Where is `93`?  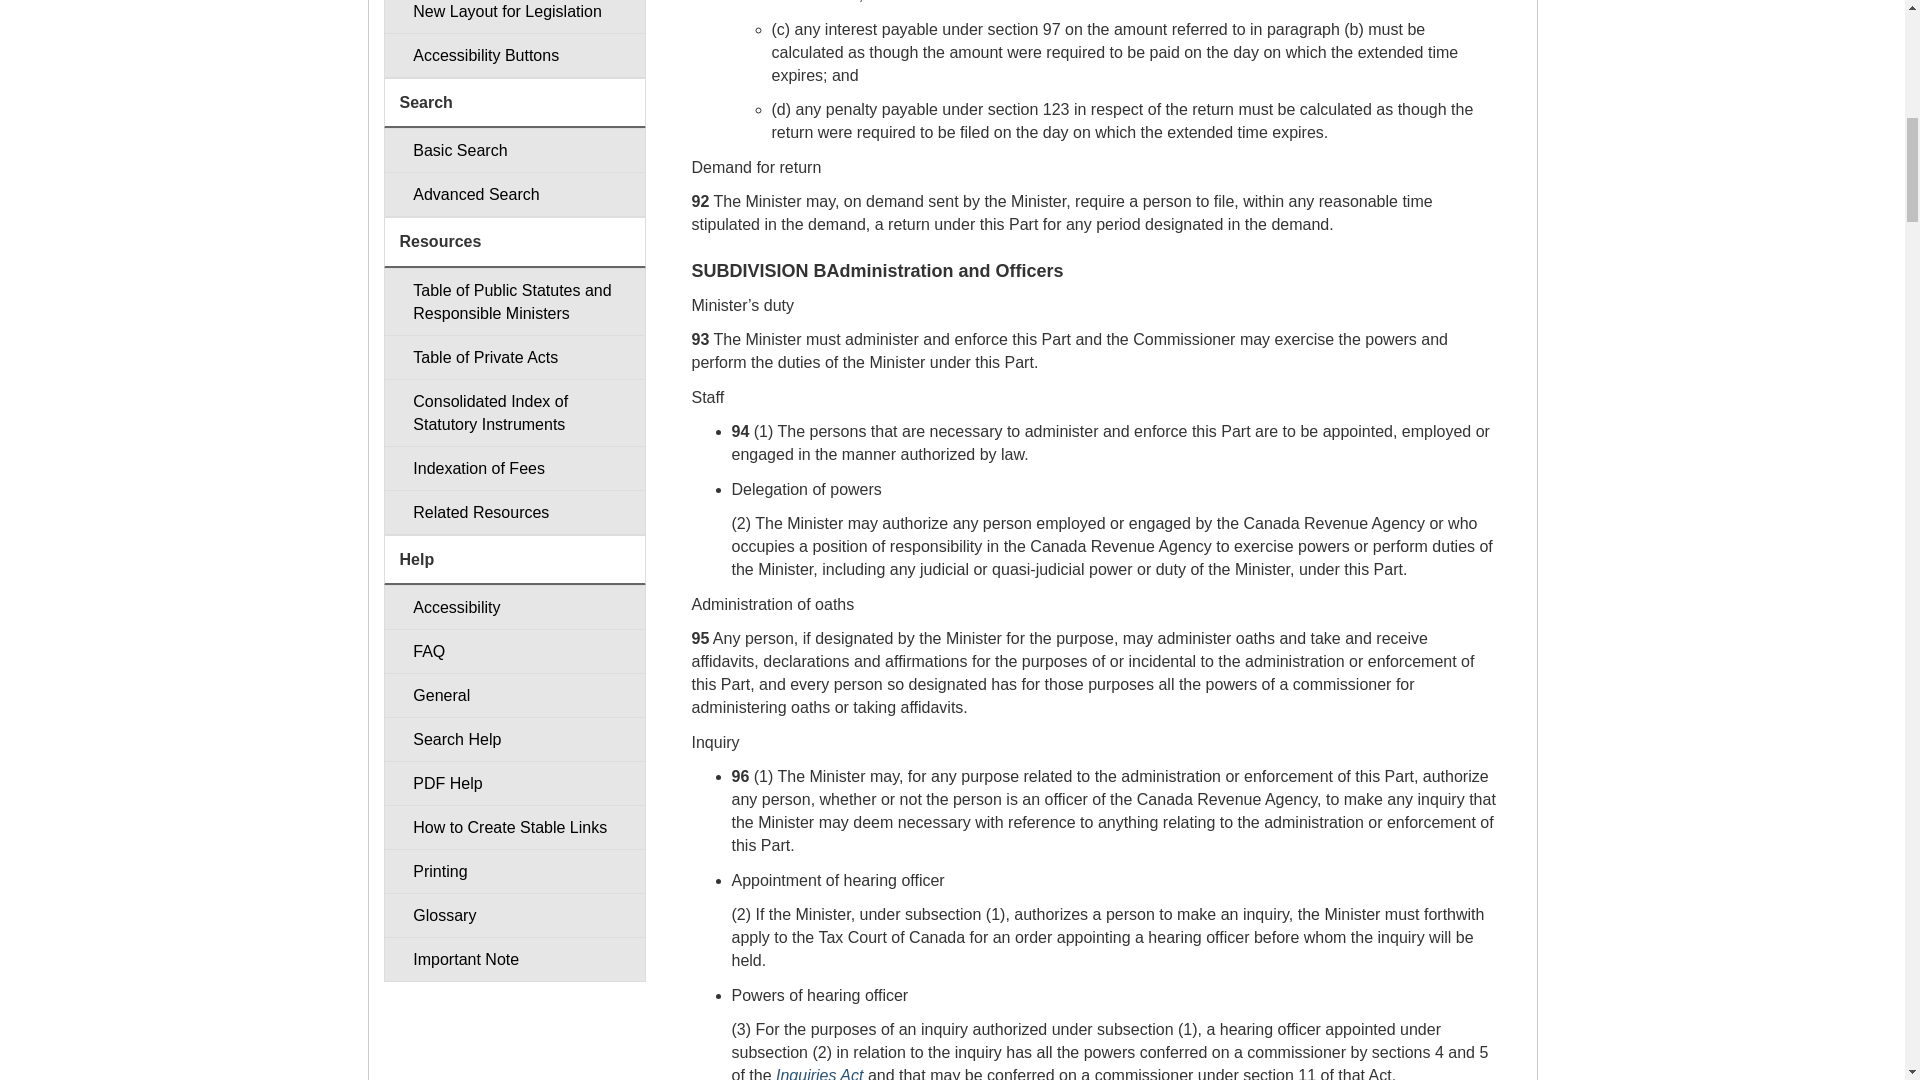
93 is located at coordinates (700, 338).